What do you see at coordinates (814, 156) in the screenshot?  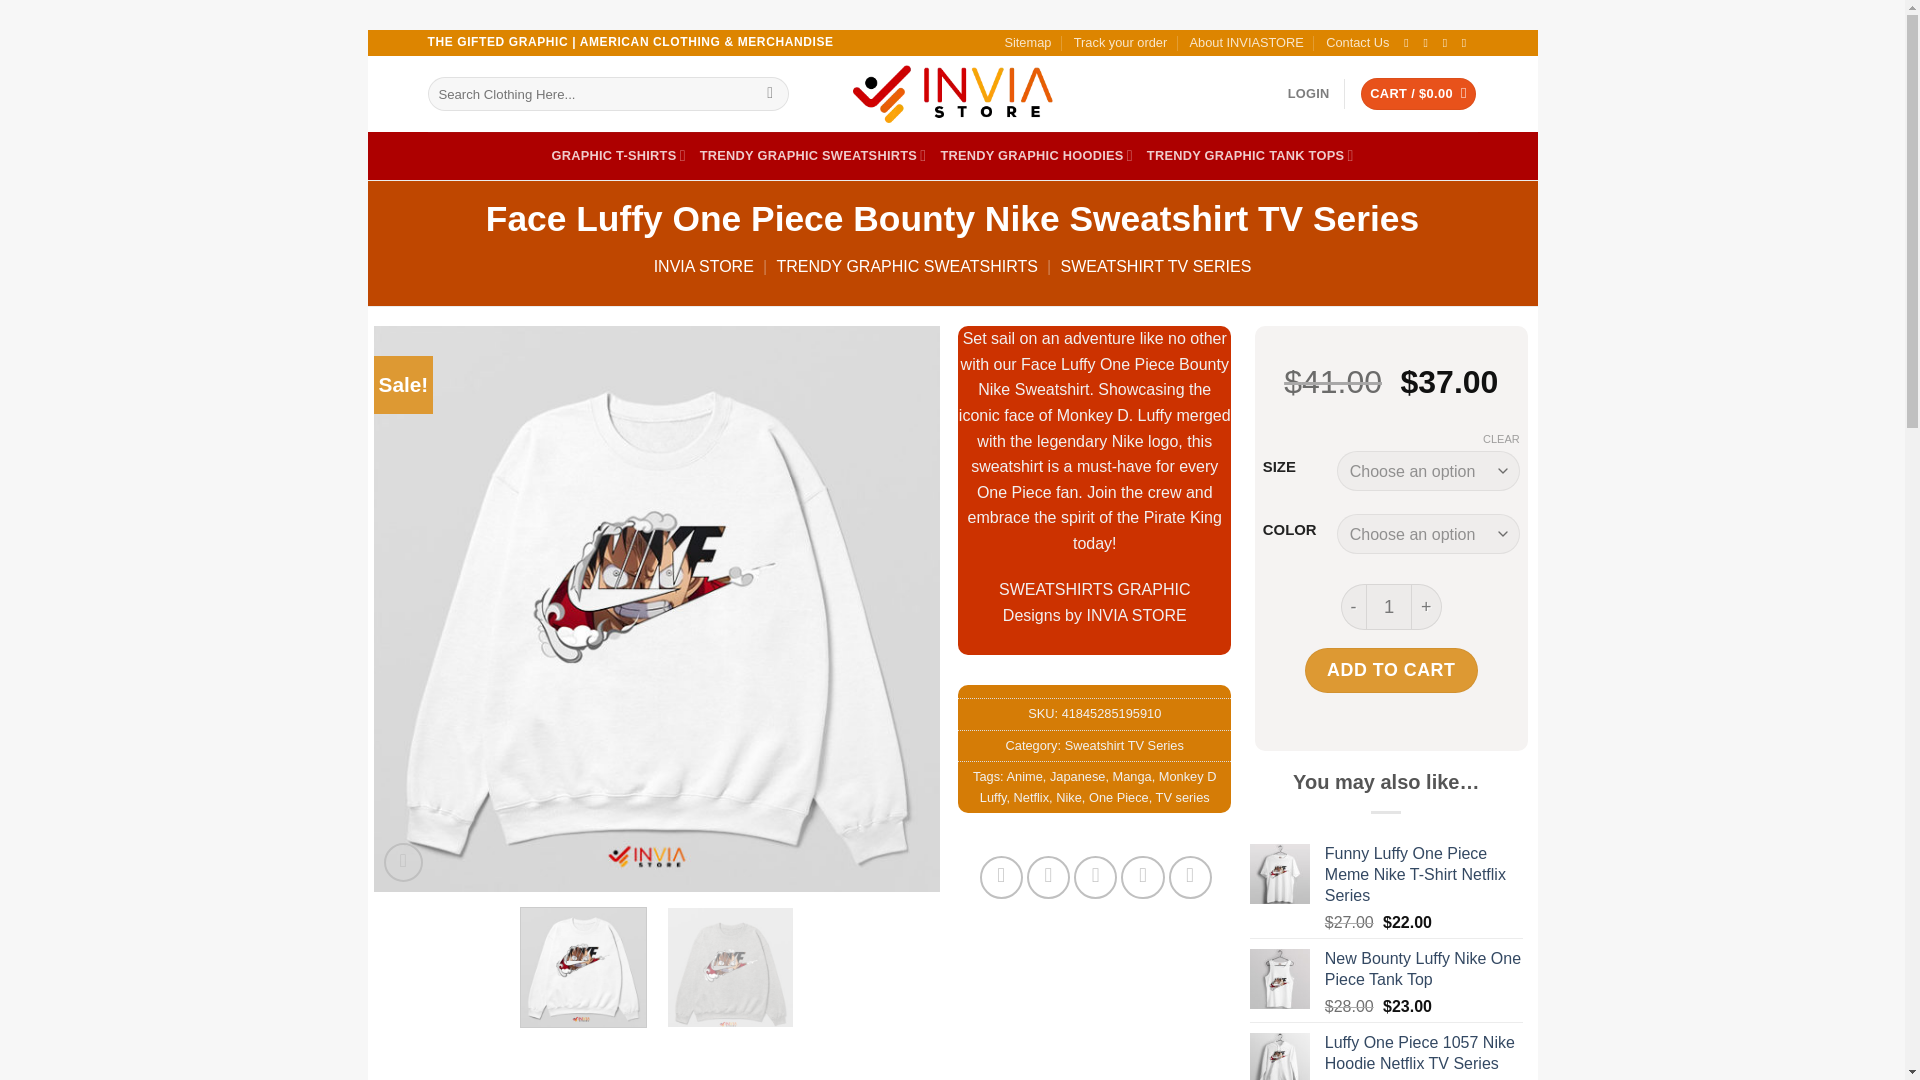 I see `TRENDY GRAPHIC SWEATSHIRTS` at bounding box center [814, 156].